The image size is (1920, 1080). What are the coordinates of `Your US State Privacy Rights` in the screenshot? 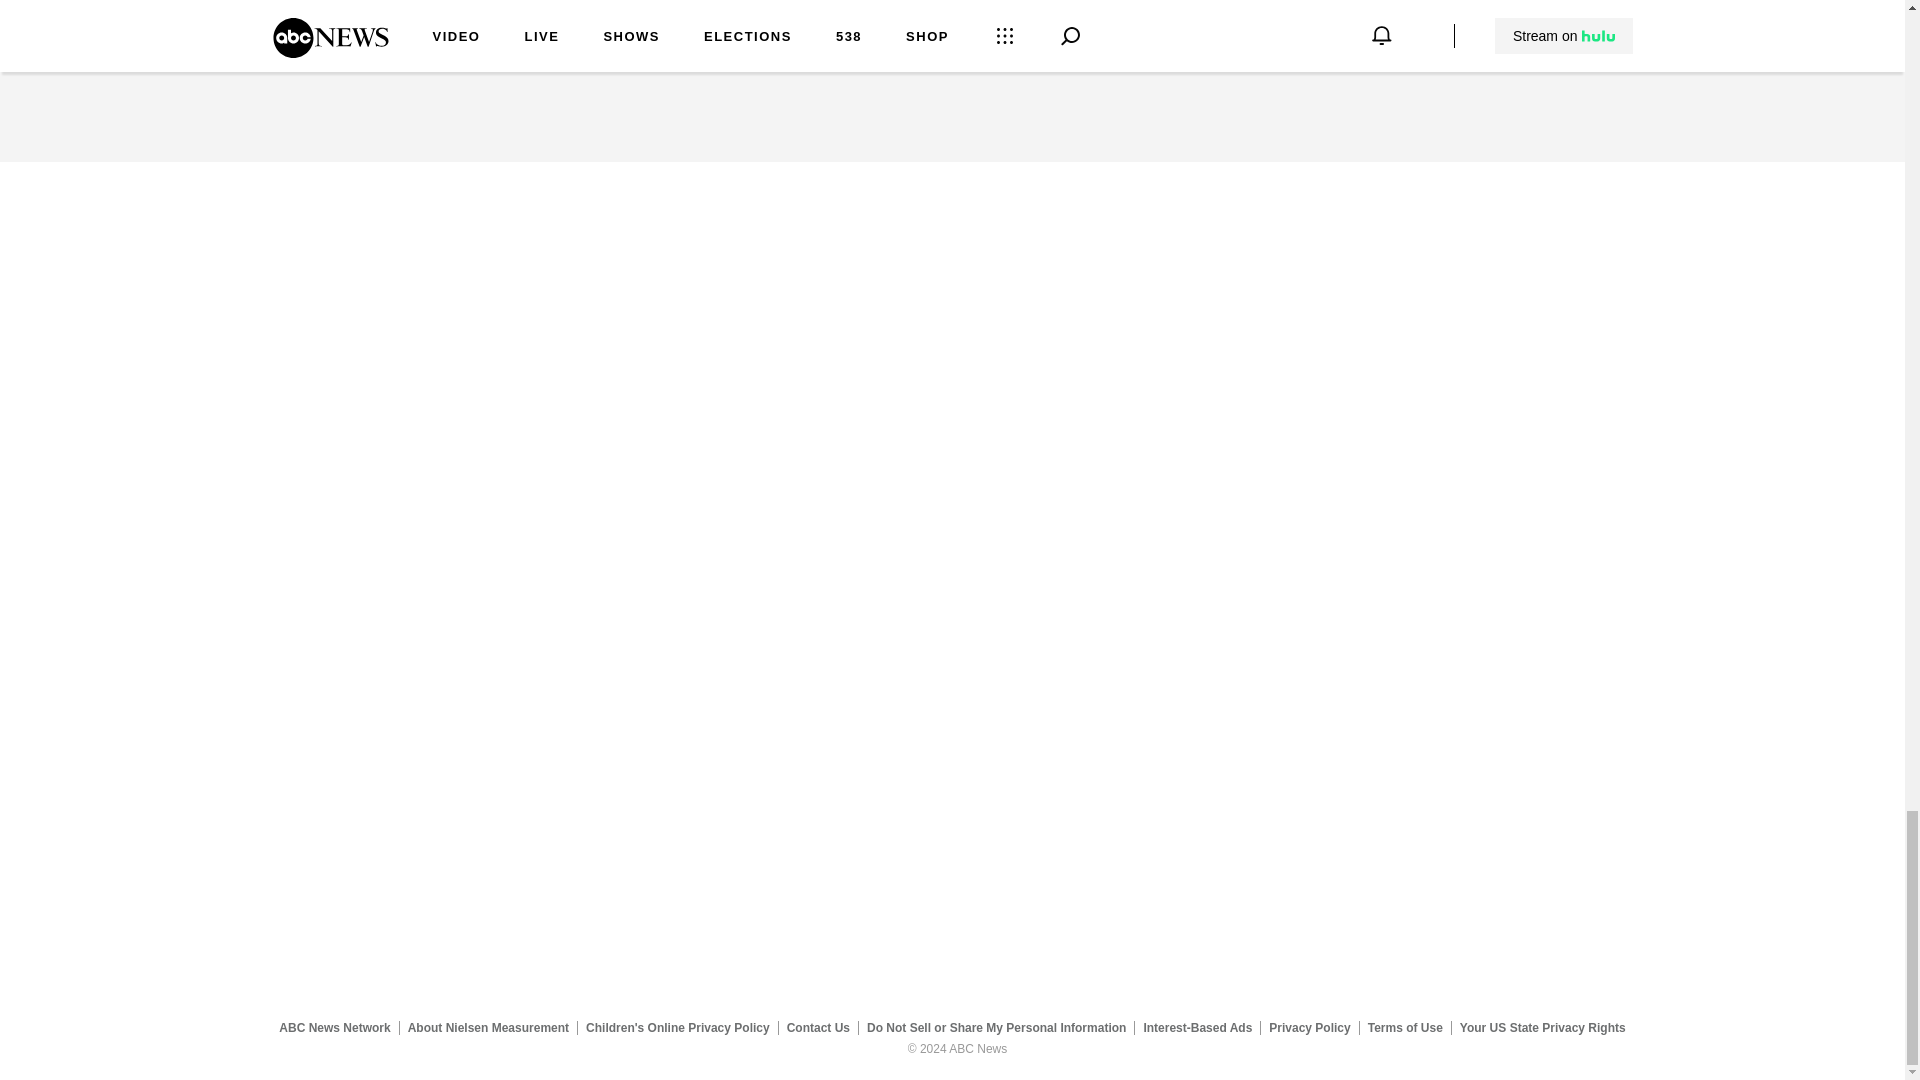 It's located at (1542, 1027).